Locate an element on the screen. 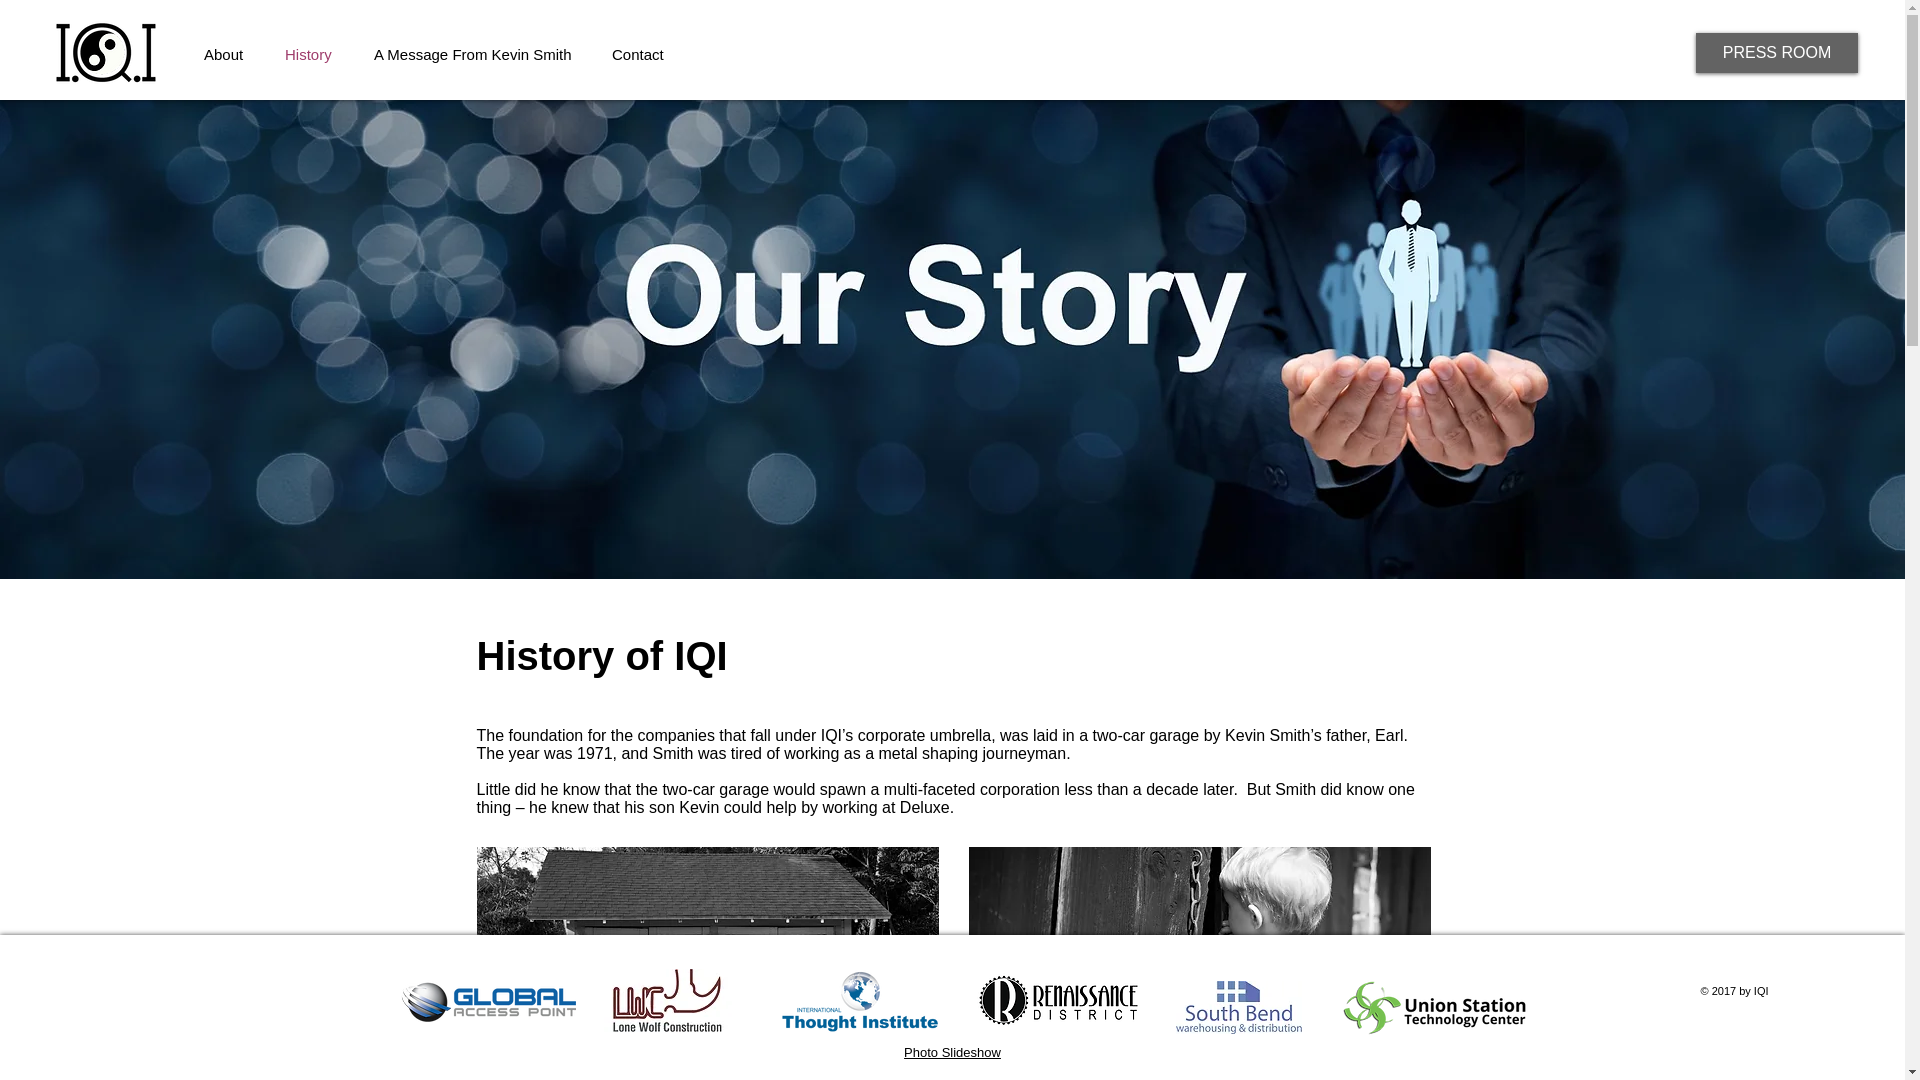 This screenshot has width=1920, height=1080. Contact is located at coordinates (637, 54).